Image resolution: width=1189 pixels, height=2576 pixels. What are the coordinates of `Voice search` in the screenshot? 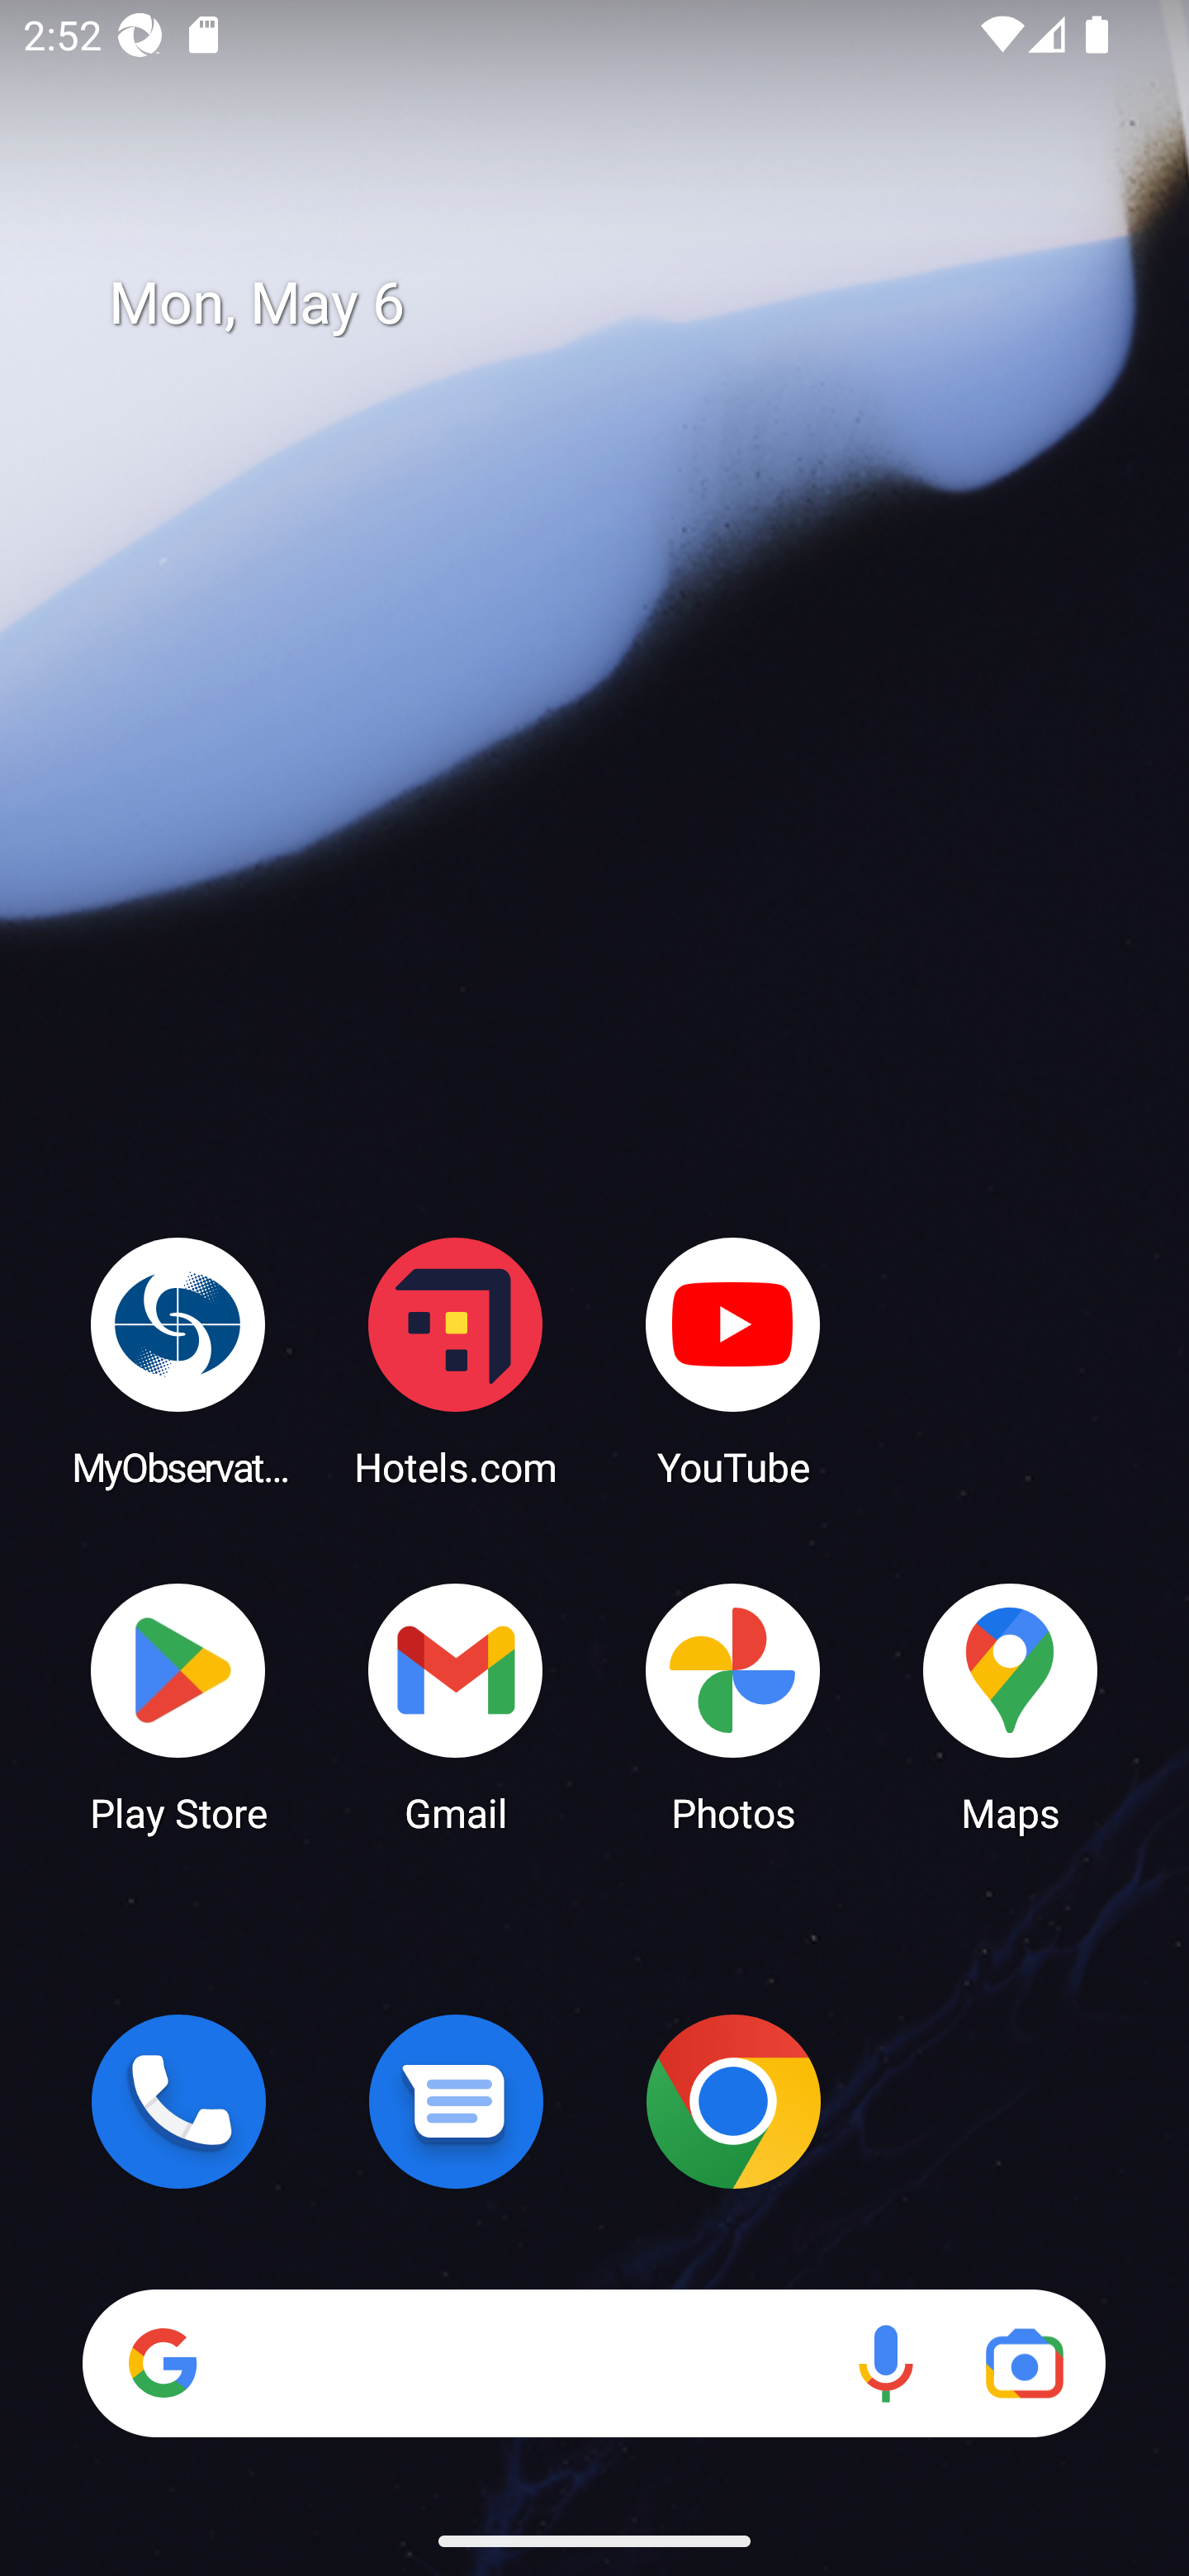 It's located at (885, 2363).